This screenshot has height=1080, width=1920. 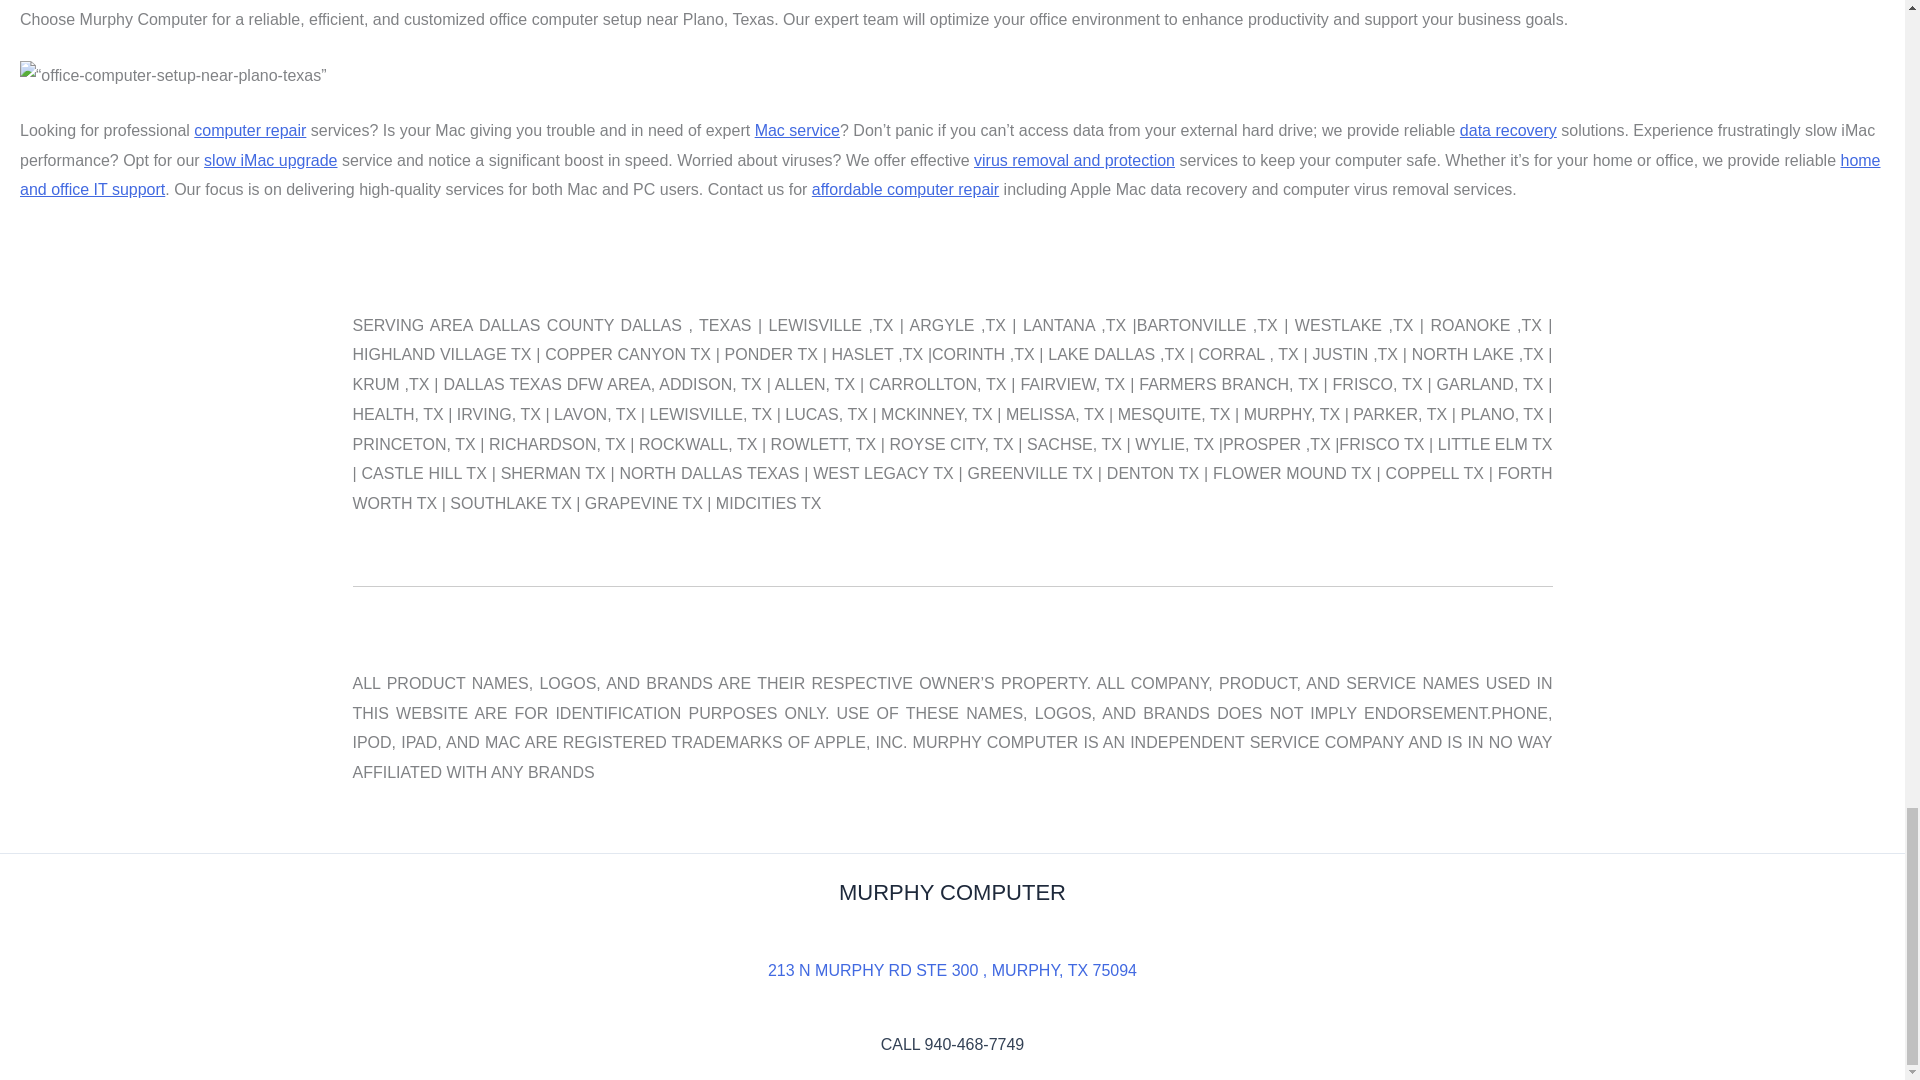 What do you see at coordinates (249, 130) in the screenshot?
I see `computer repair` at bounding box center [249, 130].